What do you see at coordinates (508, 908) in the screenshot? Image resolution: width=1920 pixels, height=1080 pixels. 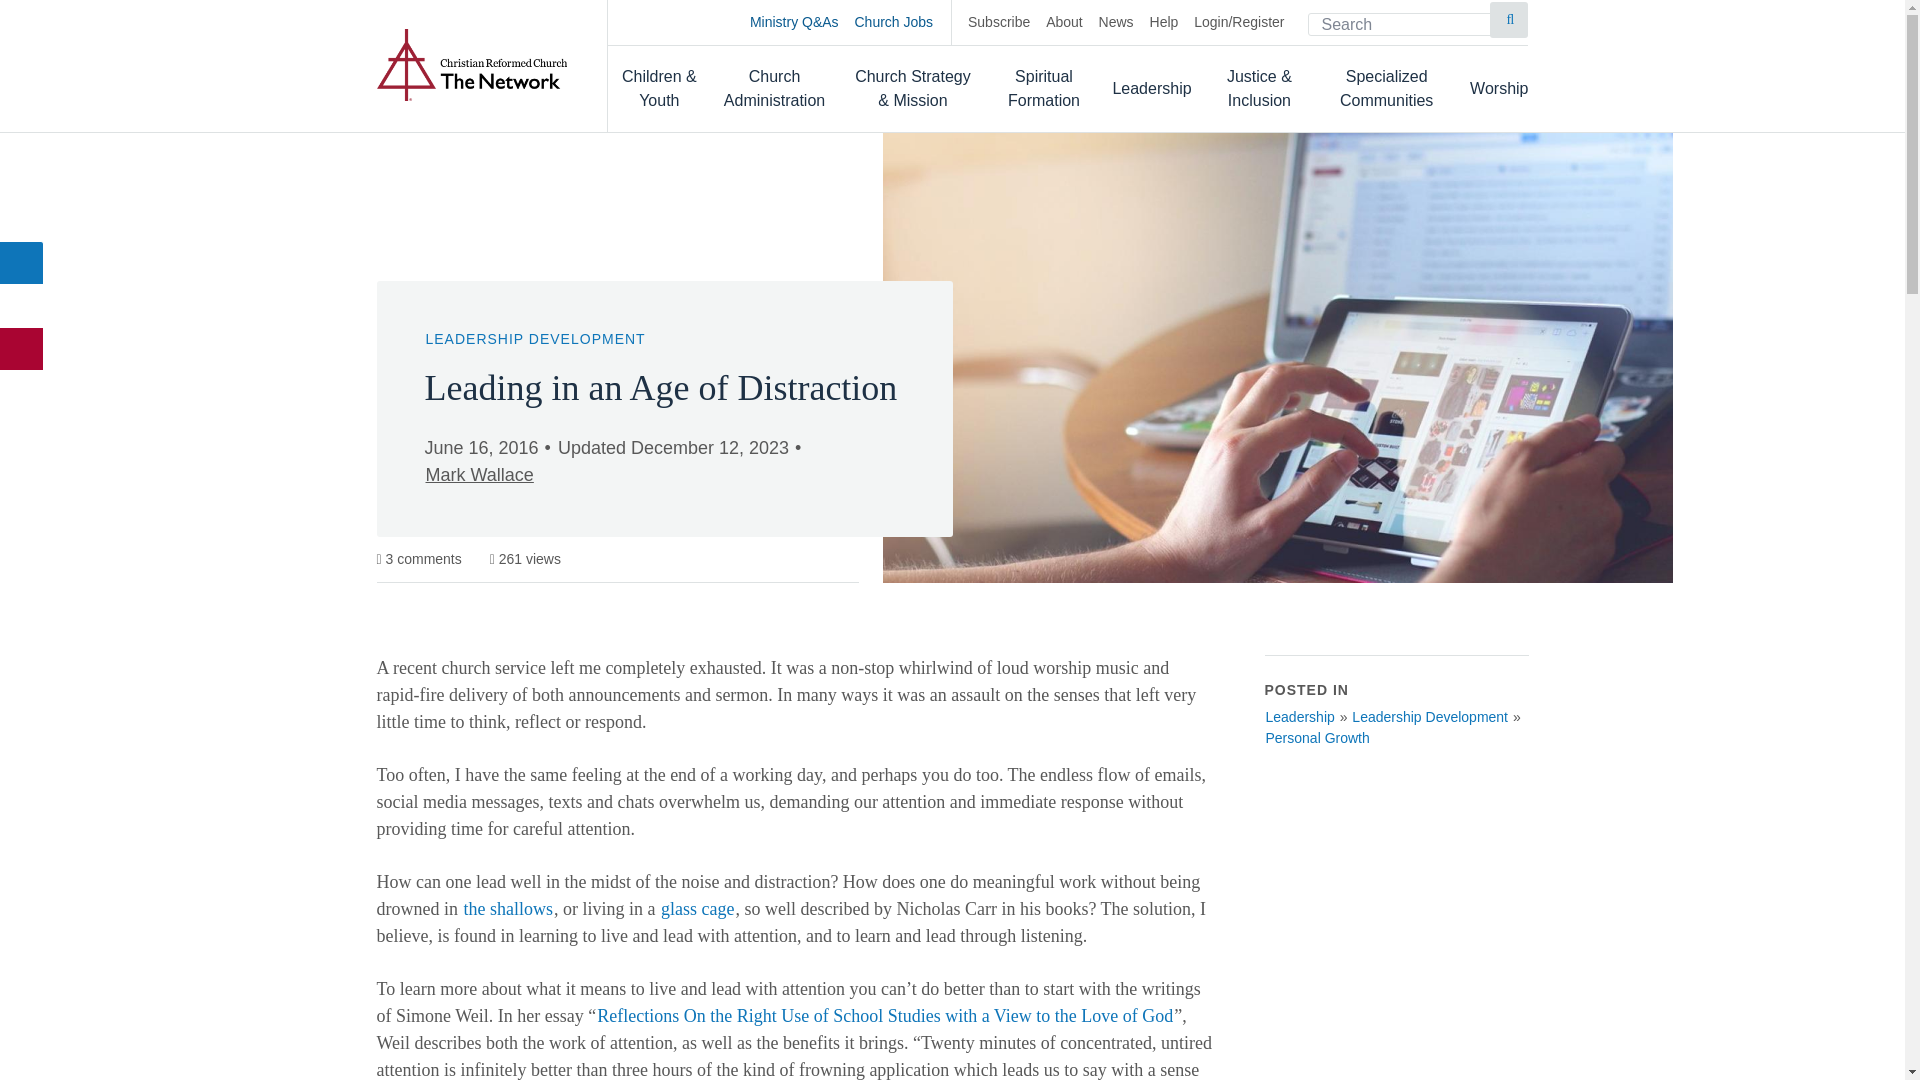 I see `the shallows` at bounding box center [508, 908].